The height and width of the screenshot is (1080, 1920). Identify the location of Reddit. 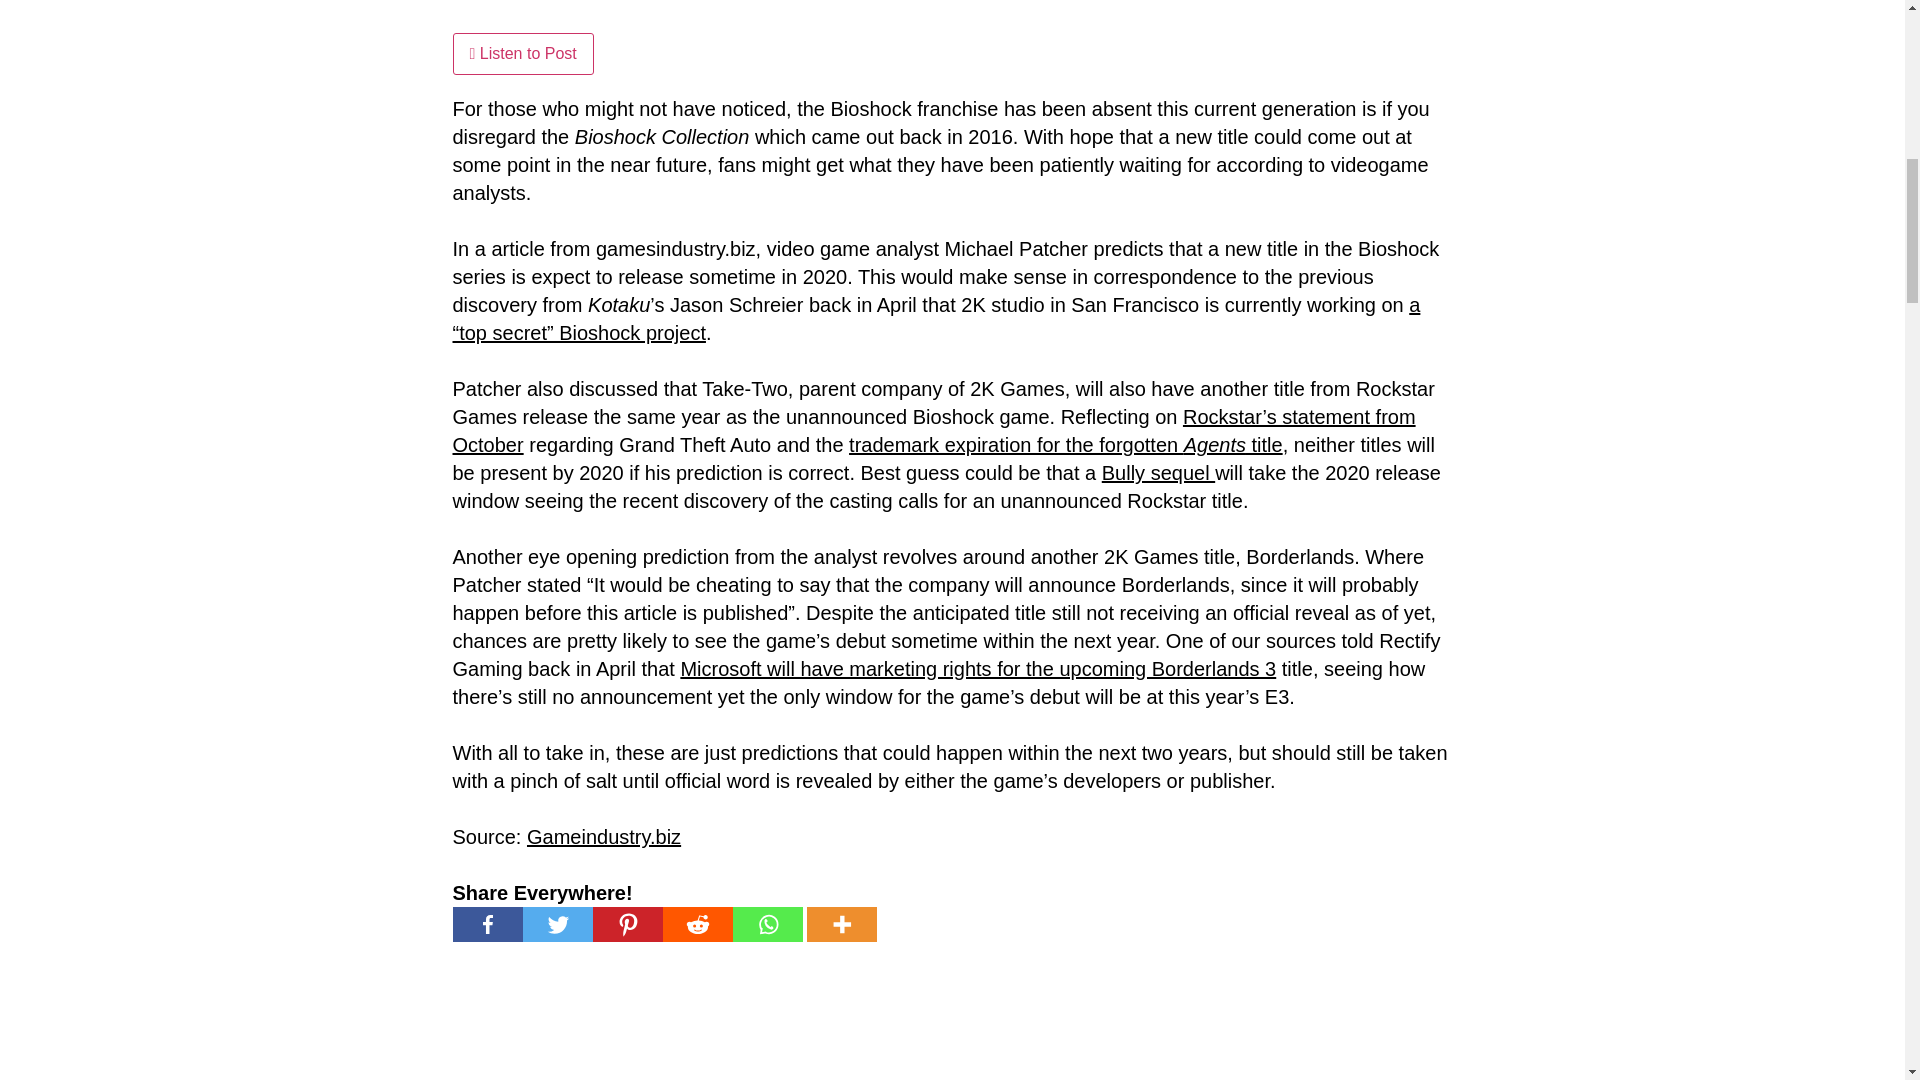
(696, 924).